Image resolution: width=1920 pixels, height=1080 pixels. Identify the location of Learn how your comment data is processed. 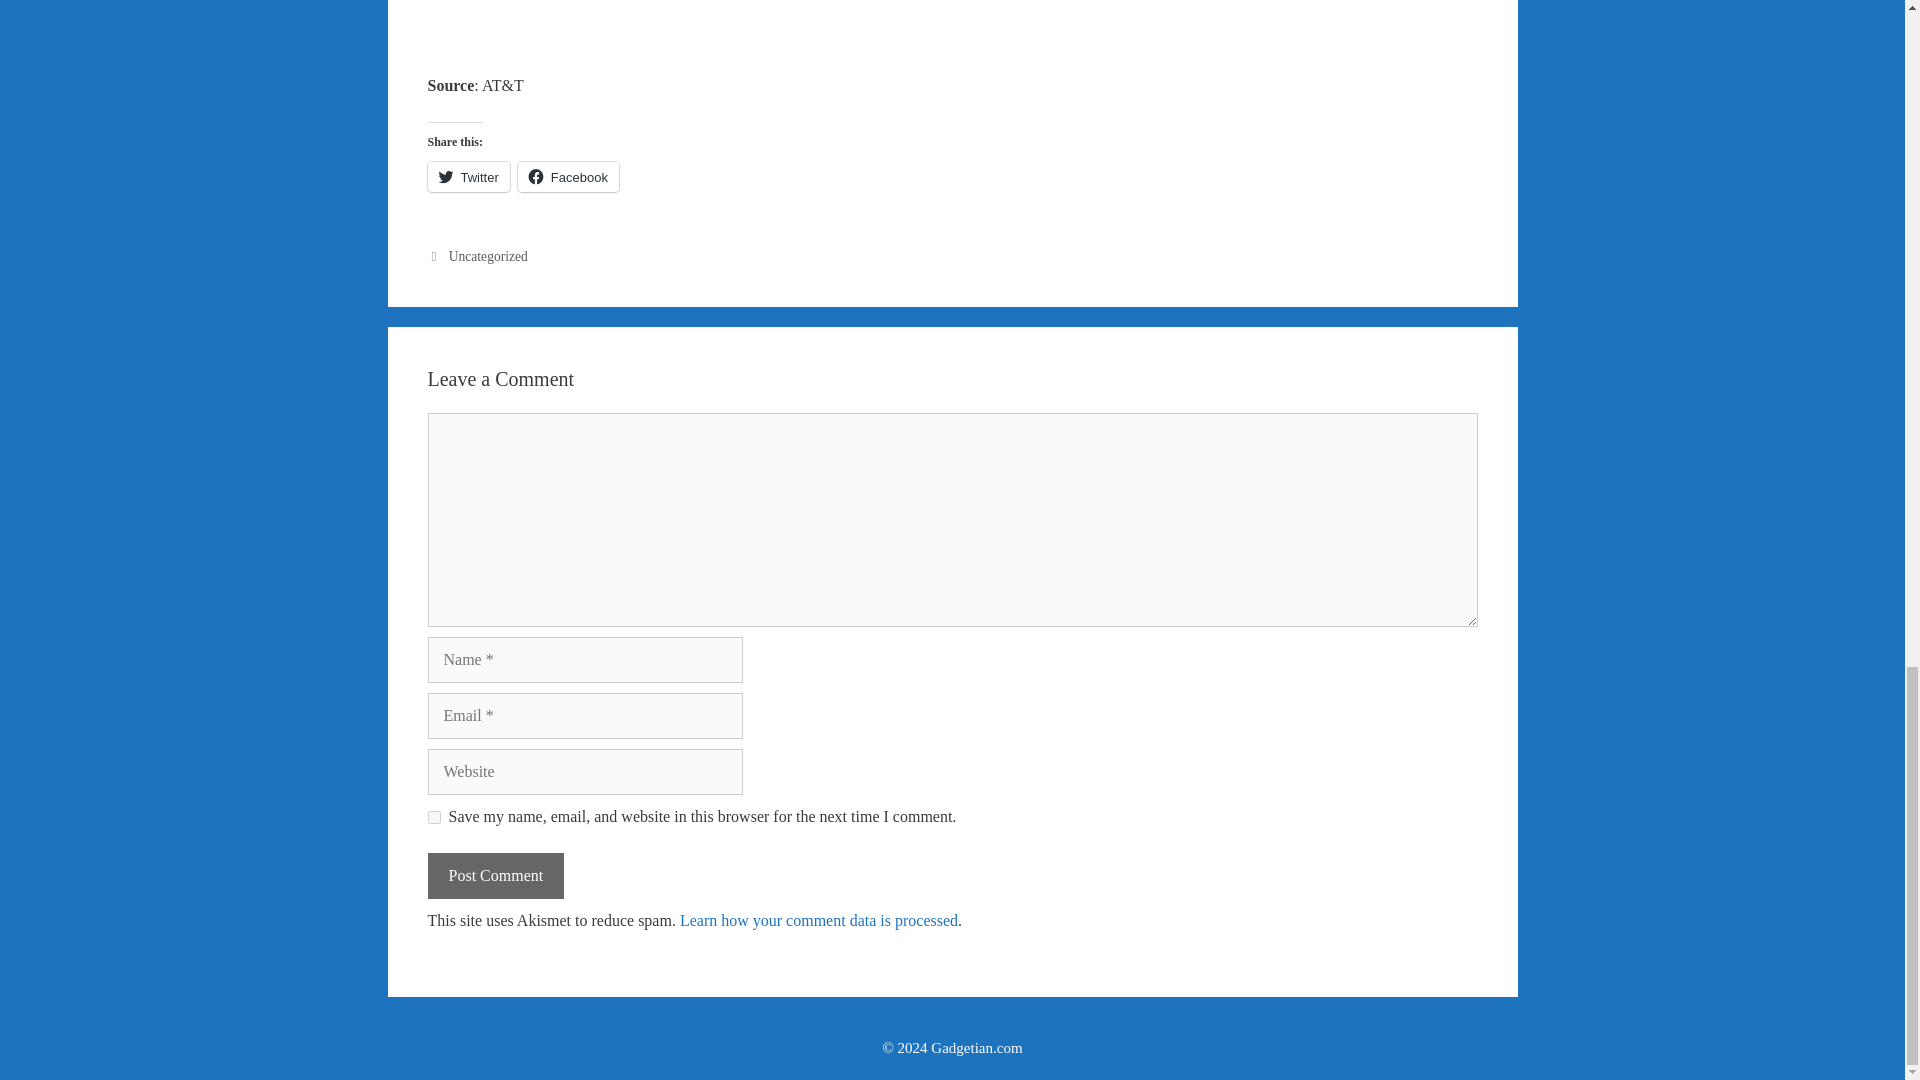
(818, 920).